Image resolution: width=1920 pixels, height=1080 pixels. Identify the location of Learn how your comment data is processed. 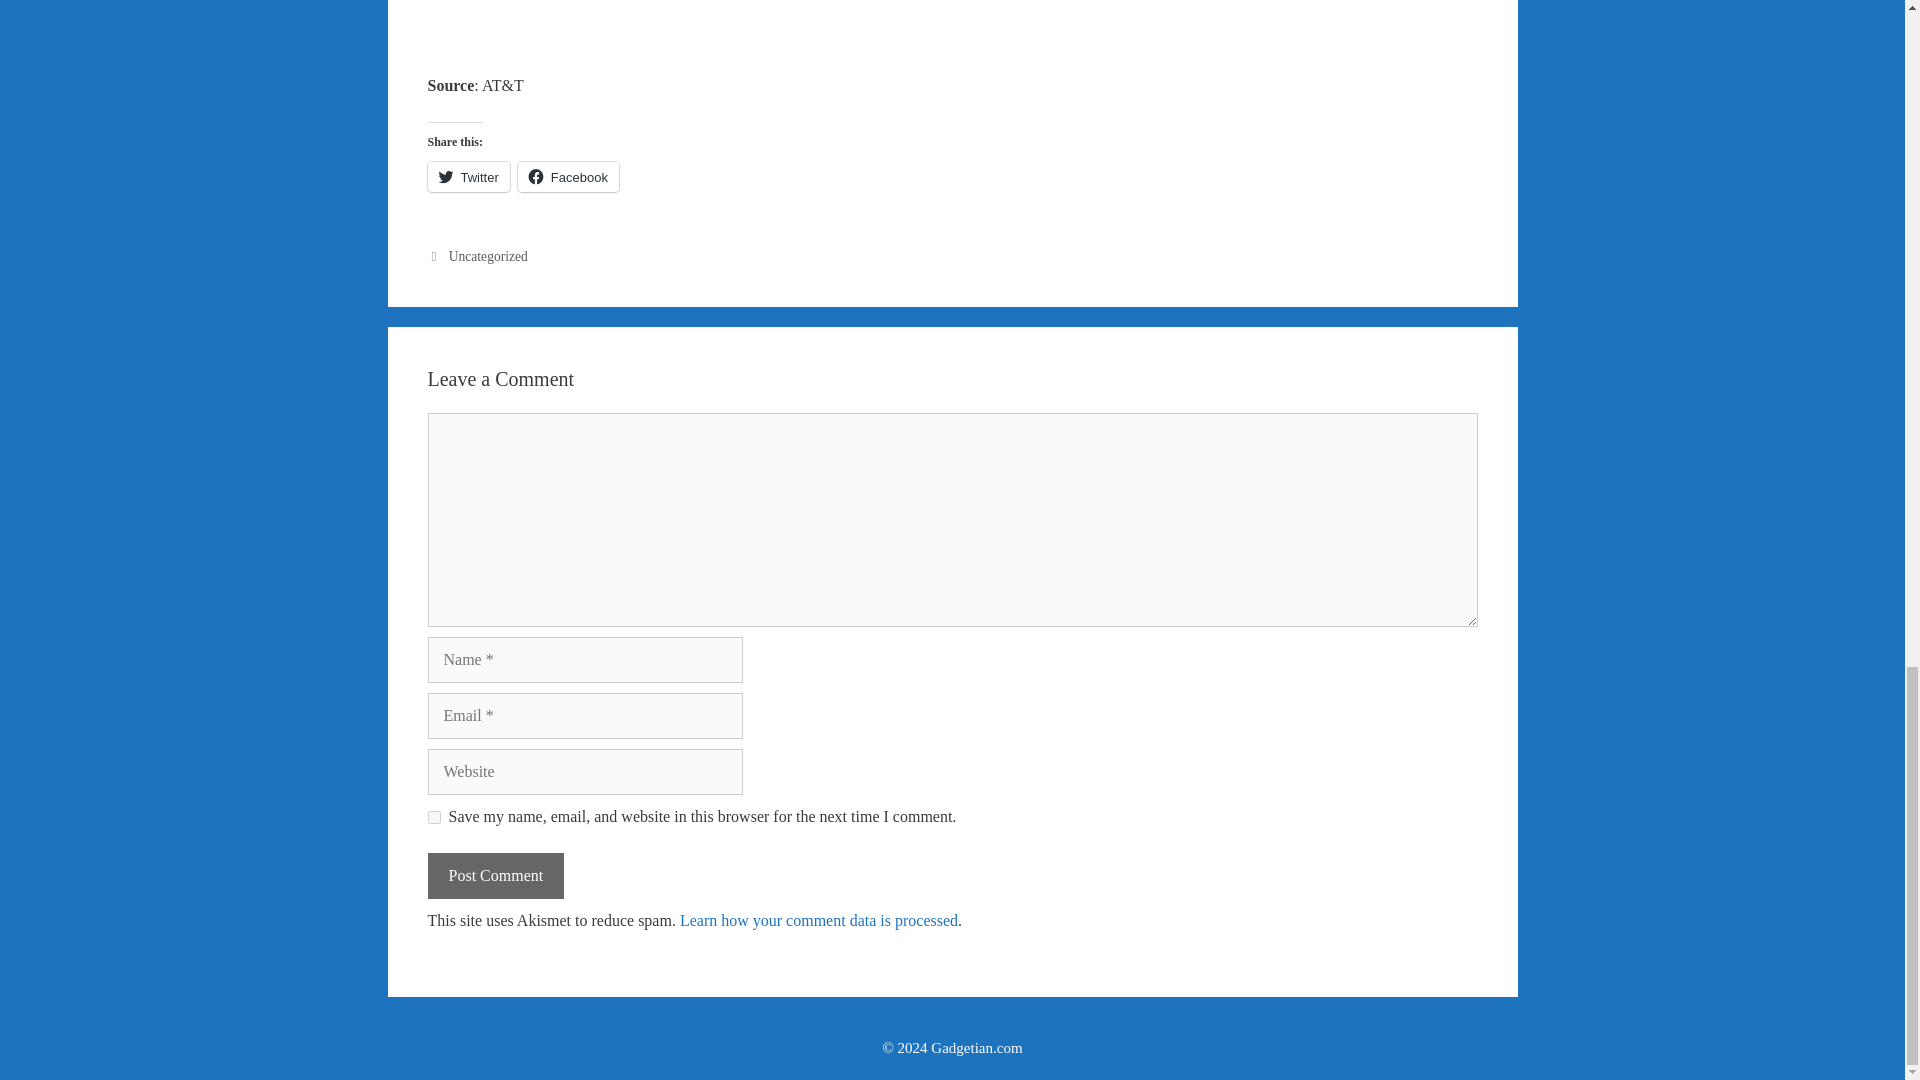
(818, 920).